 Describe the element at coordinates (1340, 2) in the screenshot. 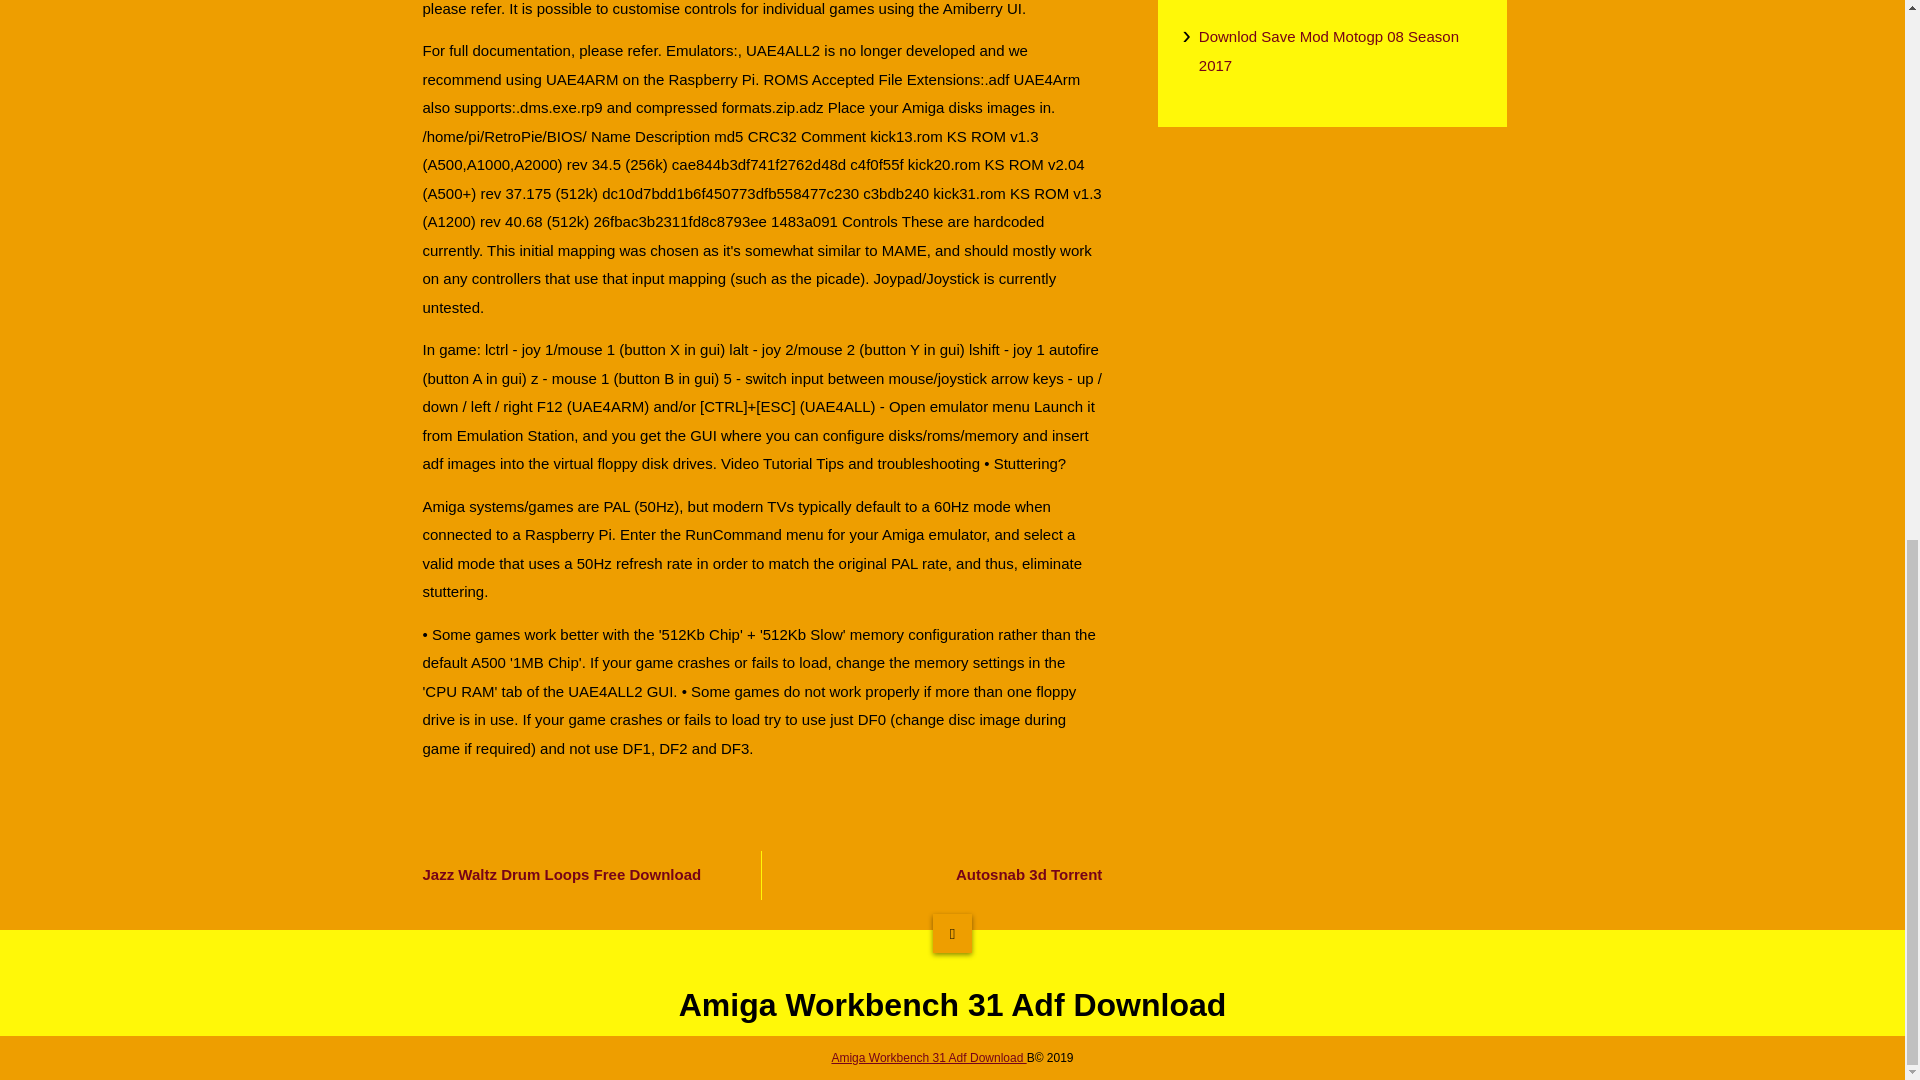

I see `Bogolyubov Uchebnik Po Chercheniyu` at that location.